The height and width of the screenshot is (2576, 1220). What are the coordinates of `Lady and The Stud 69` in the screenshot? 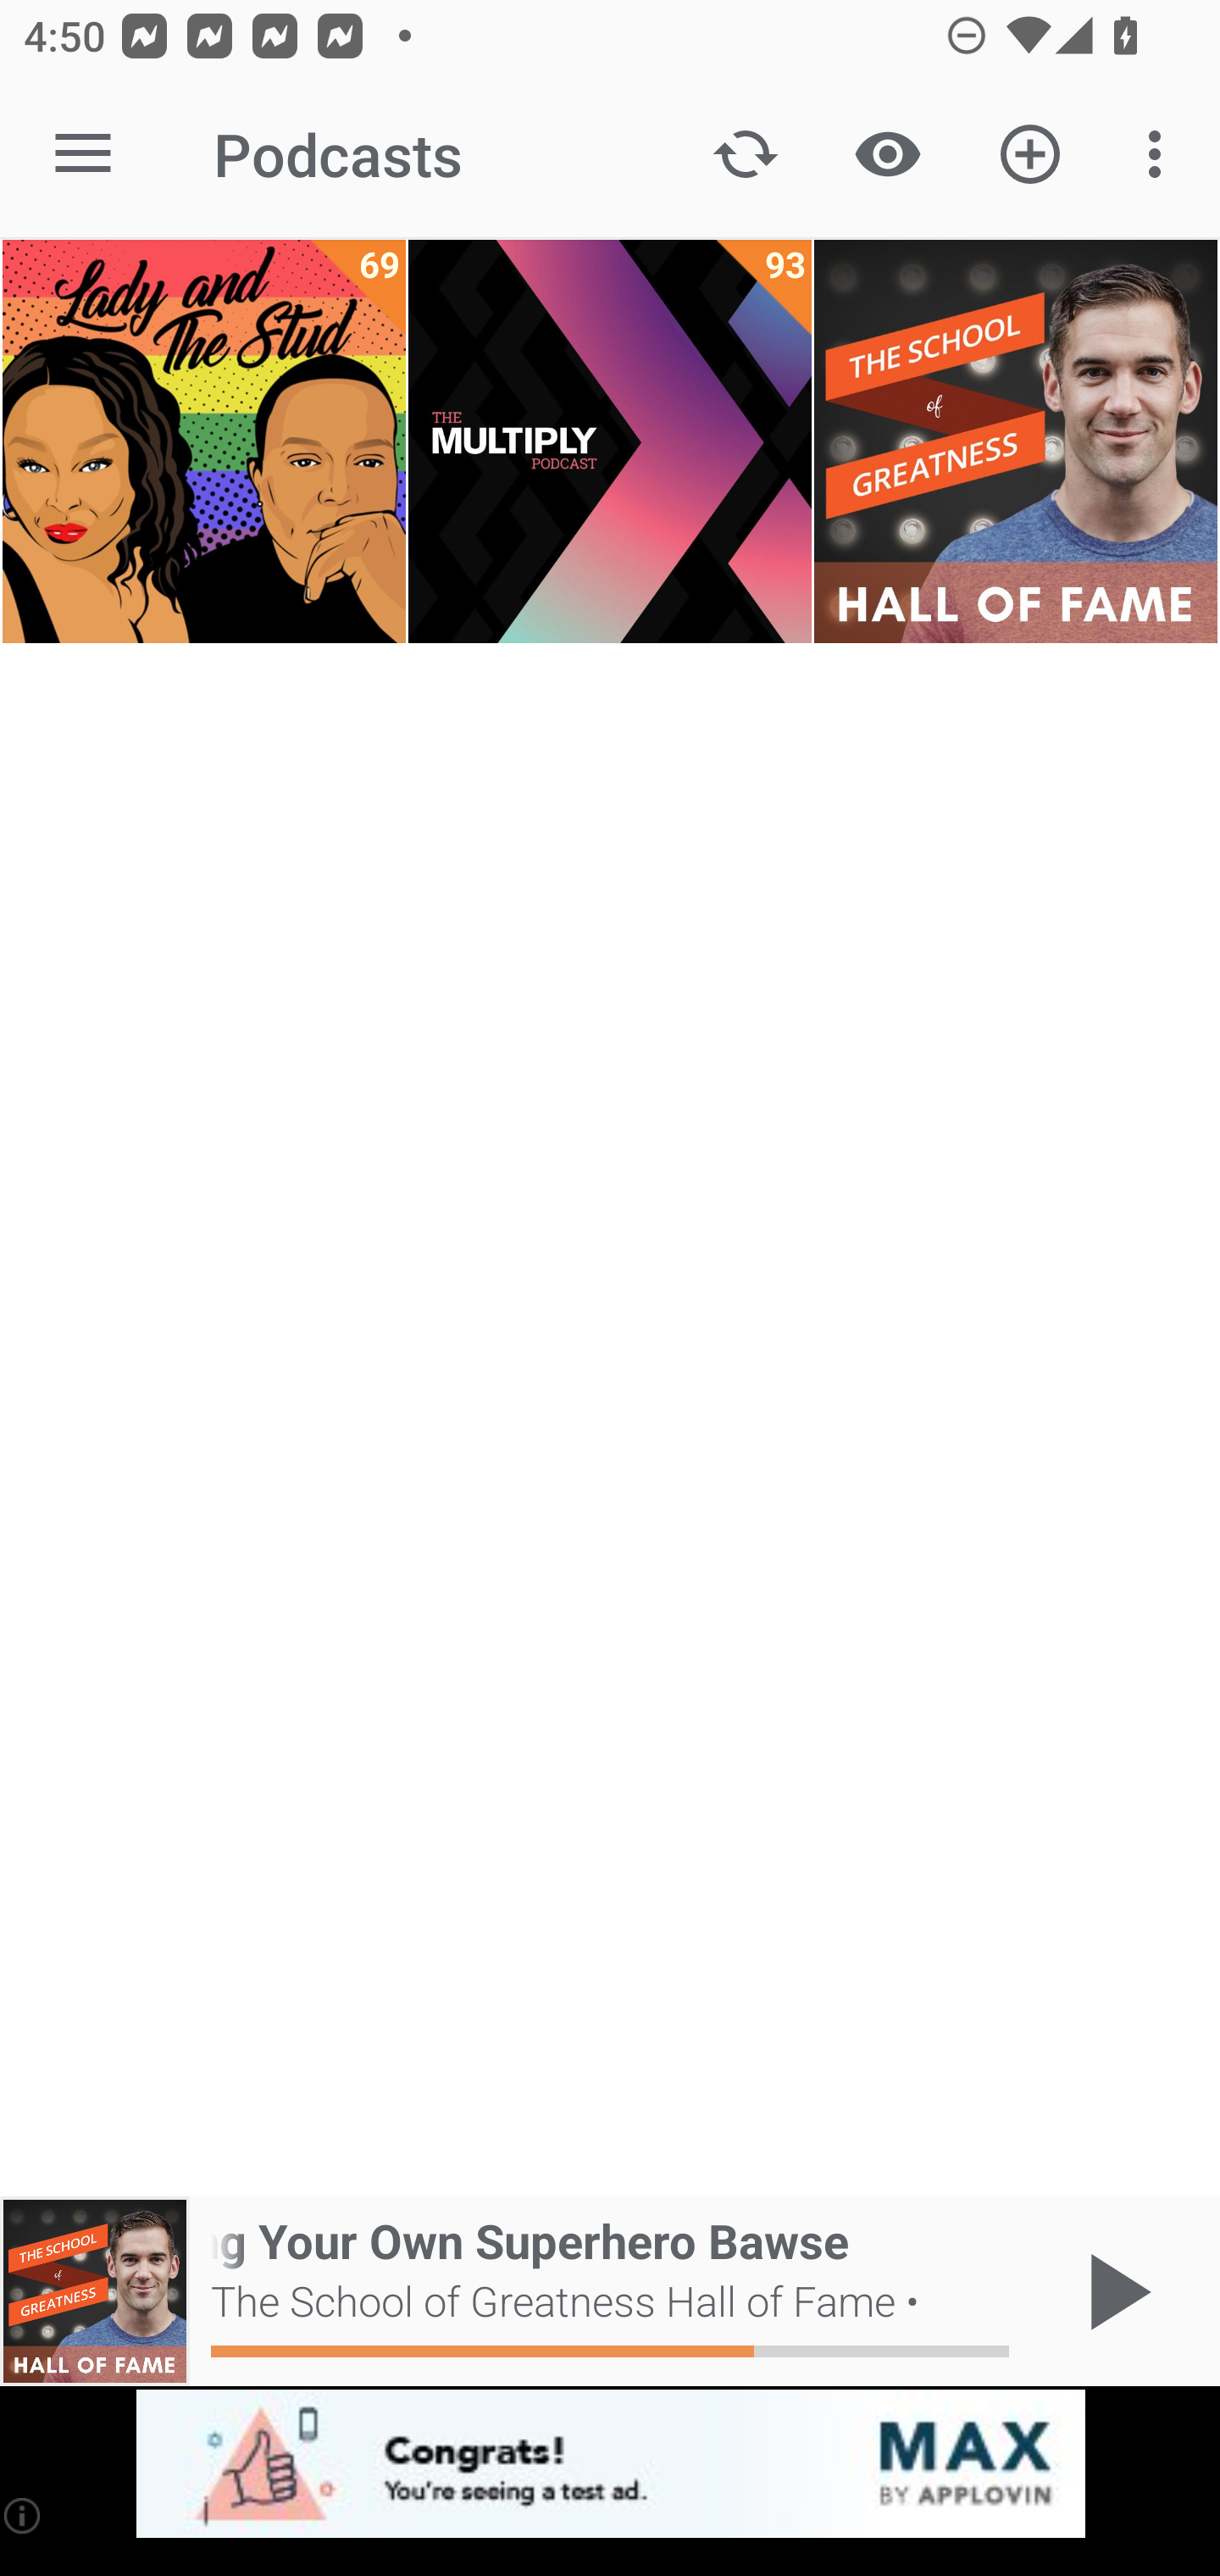 It's located at (203, 441).